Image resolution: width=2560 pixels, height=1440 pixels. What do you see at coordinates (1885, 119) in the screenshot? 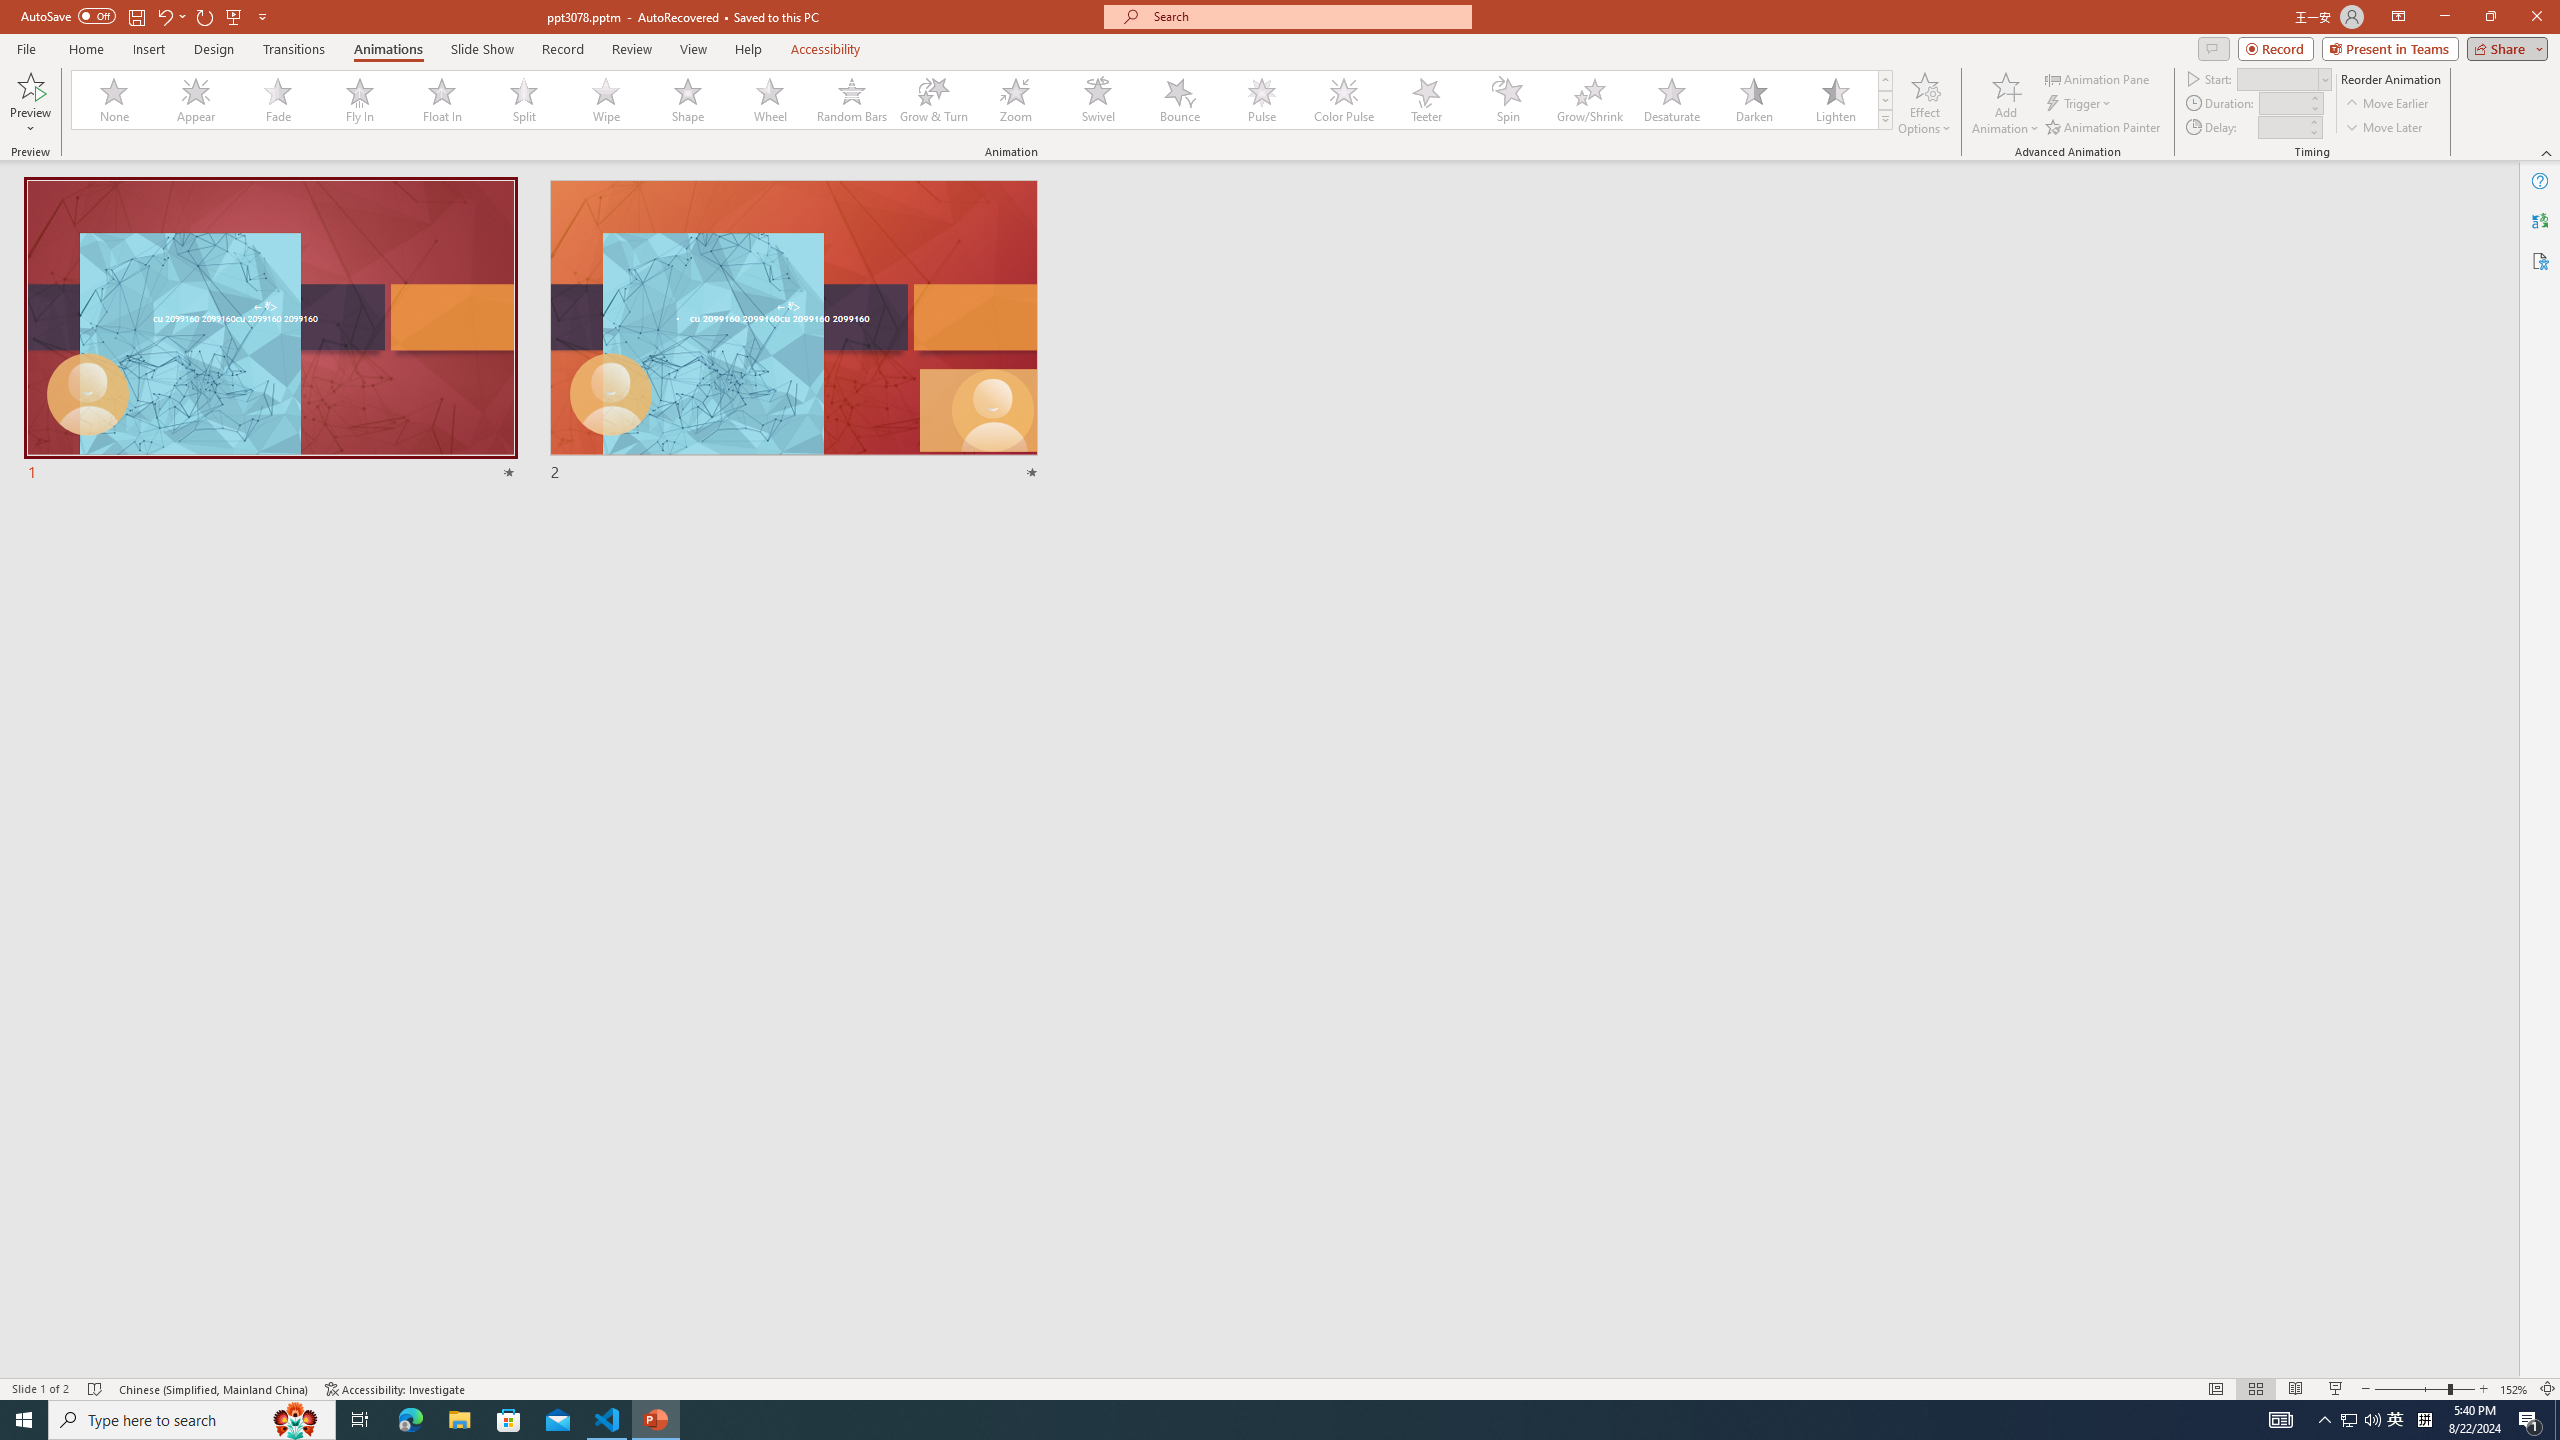
I see `Animation Styles` at bounding box center [1885, 119].